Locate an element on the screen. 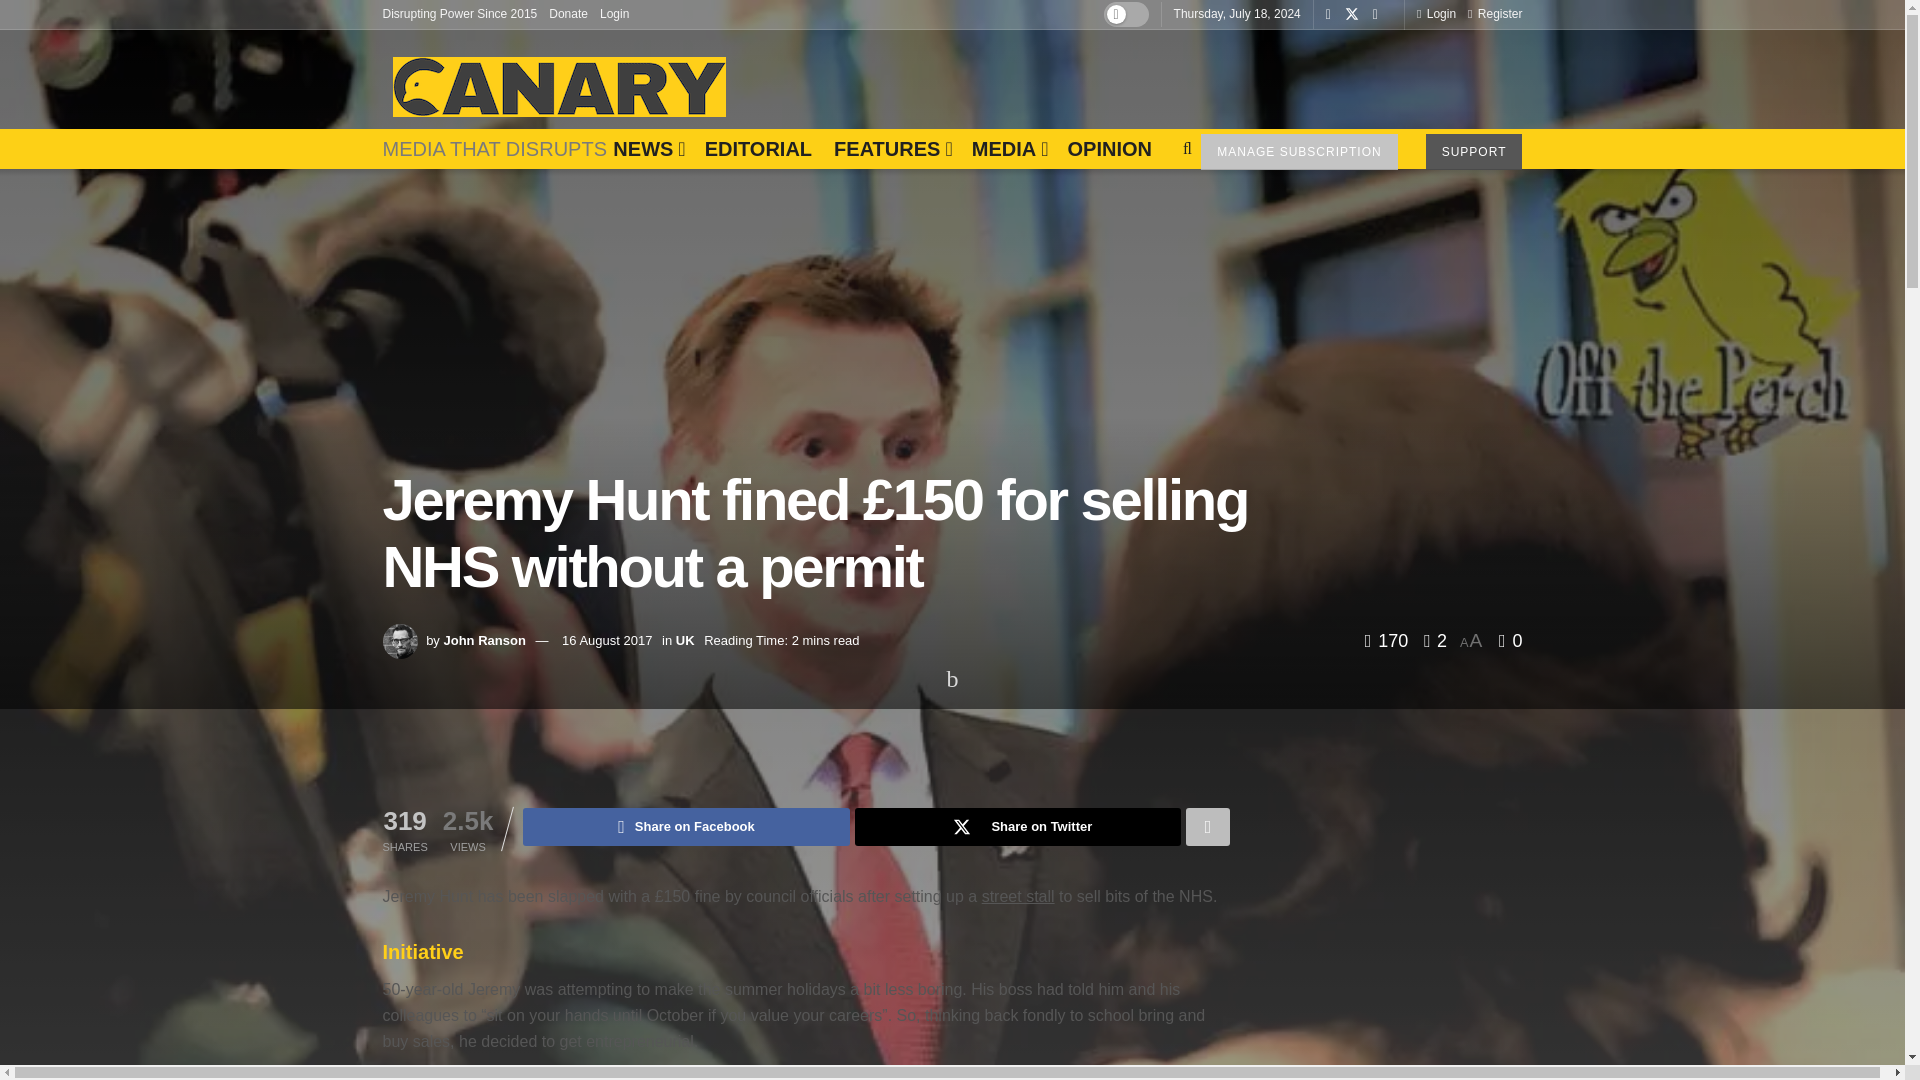  EDITORIAL is located at coordinates (758, 148).